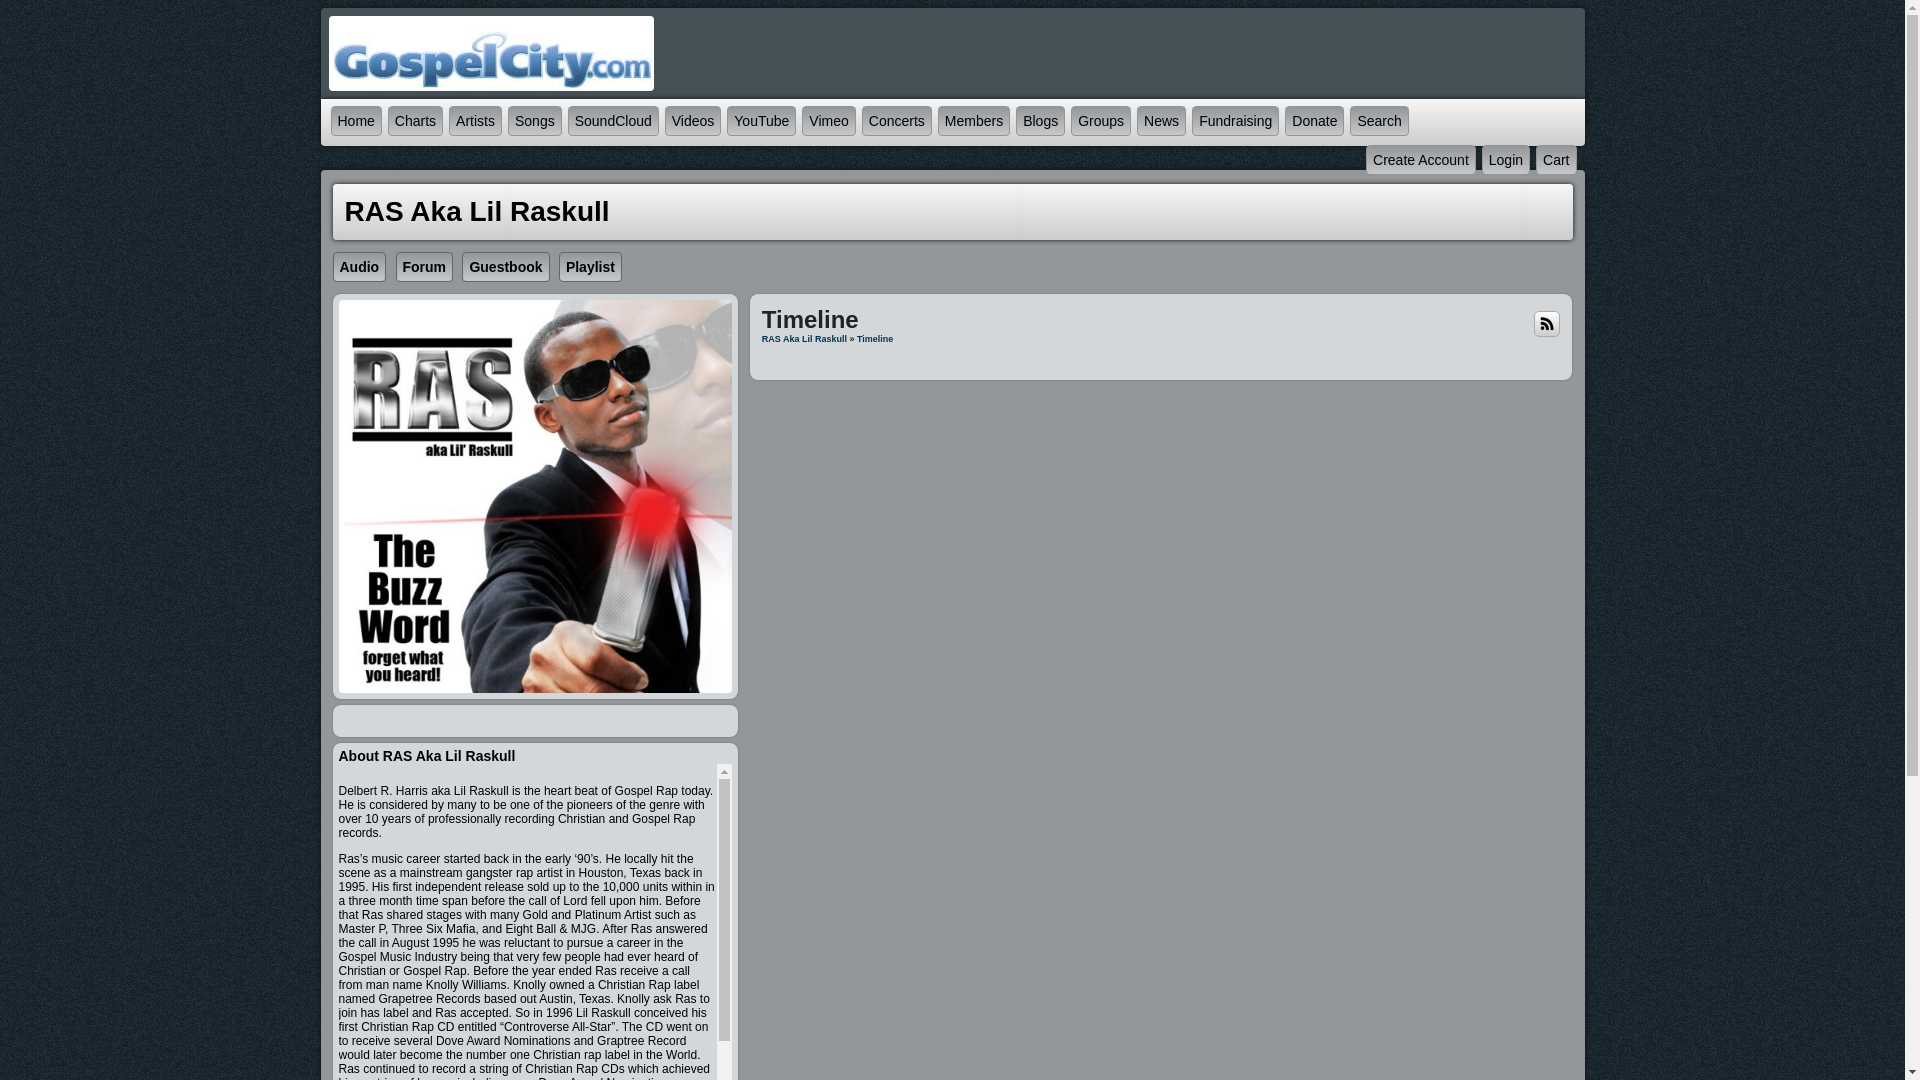 Image resolution: width=1920 pixels, height=1080 pixels. Describe the element at coordinates (534, 120) in the screenshot. I see `Songs` at that location.